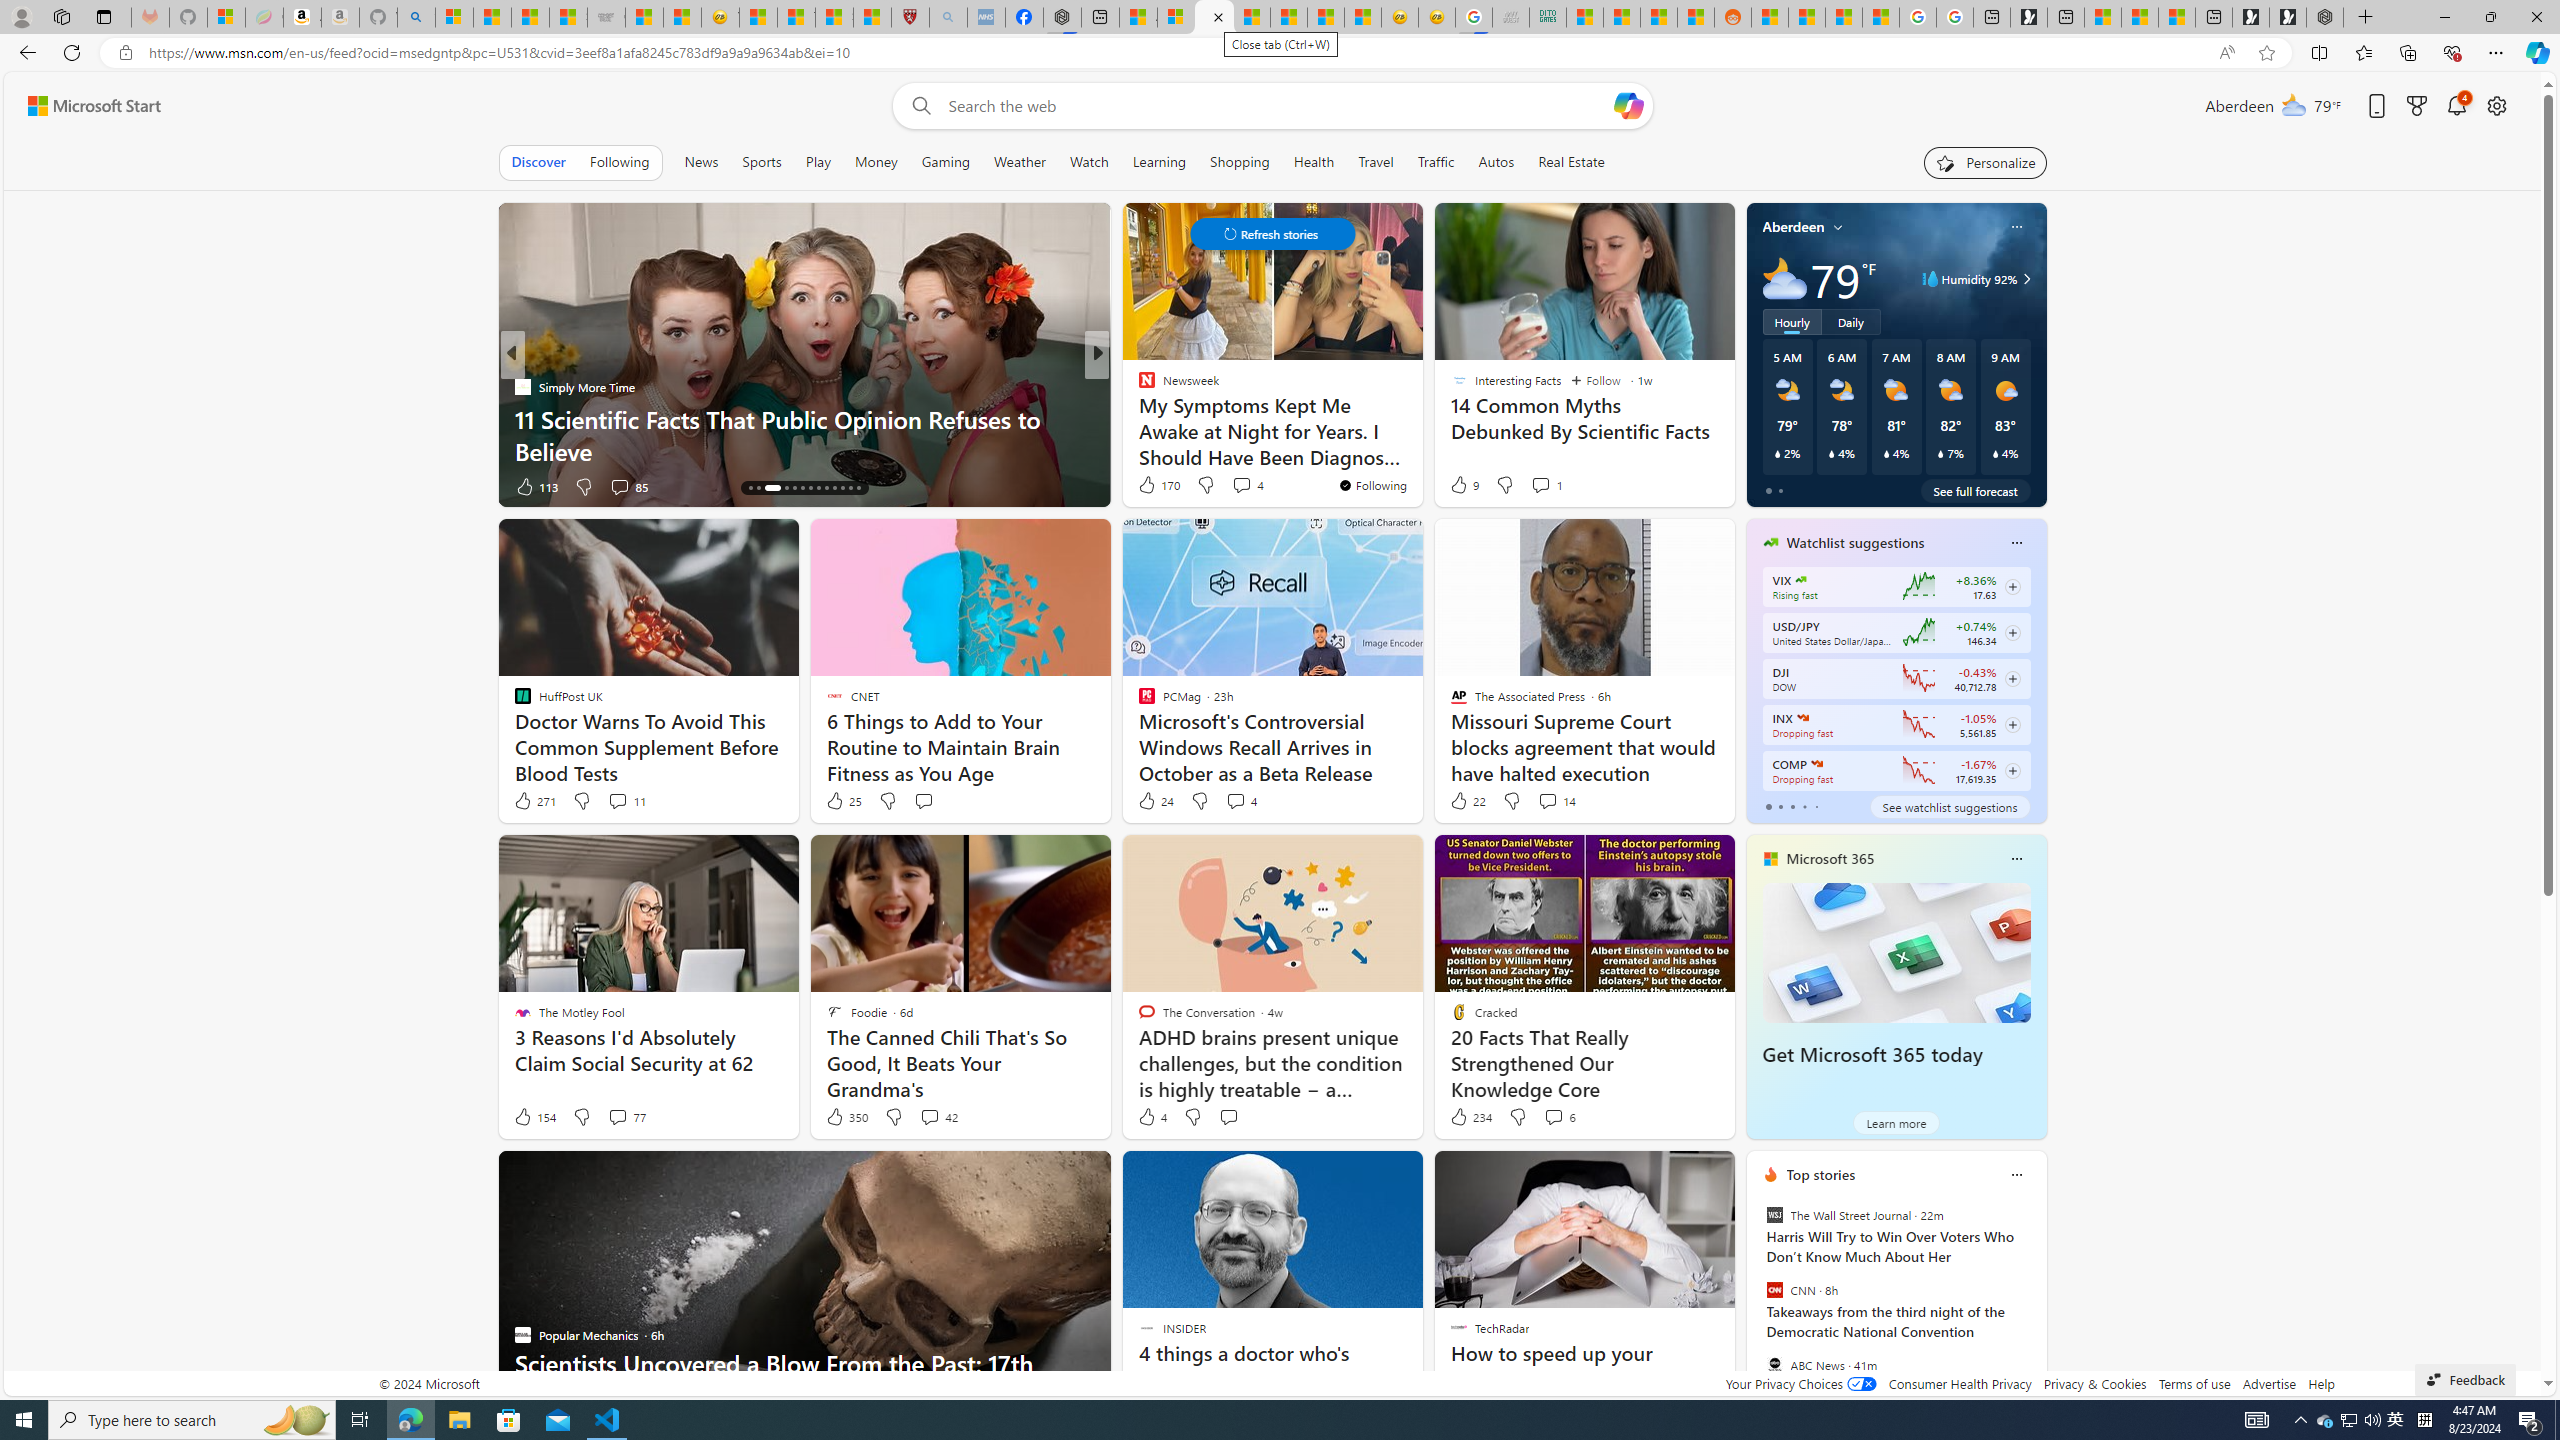  Describe the element at coordinates (1145, 486) in the screenshot. I see `3 Like` at that location.